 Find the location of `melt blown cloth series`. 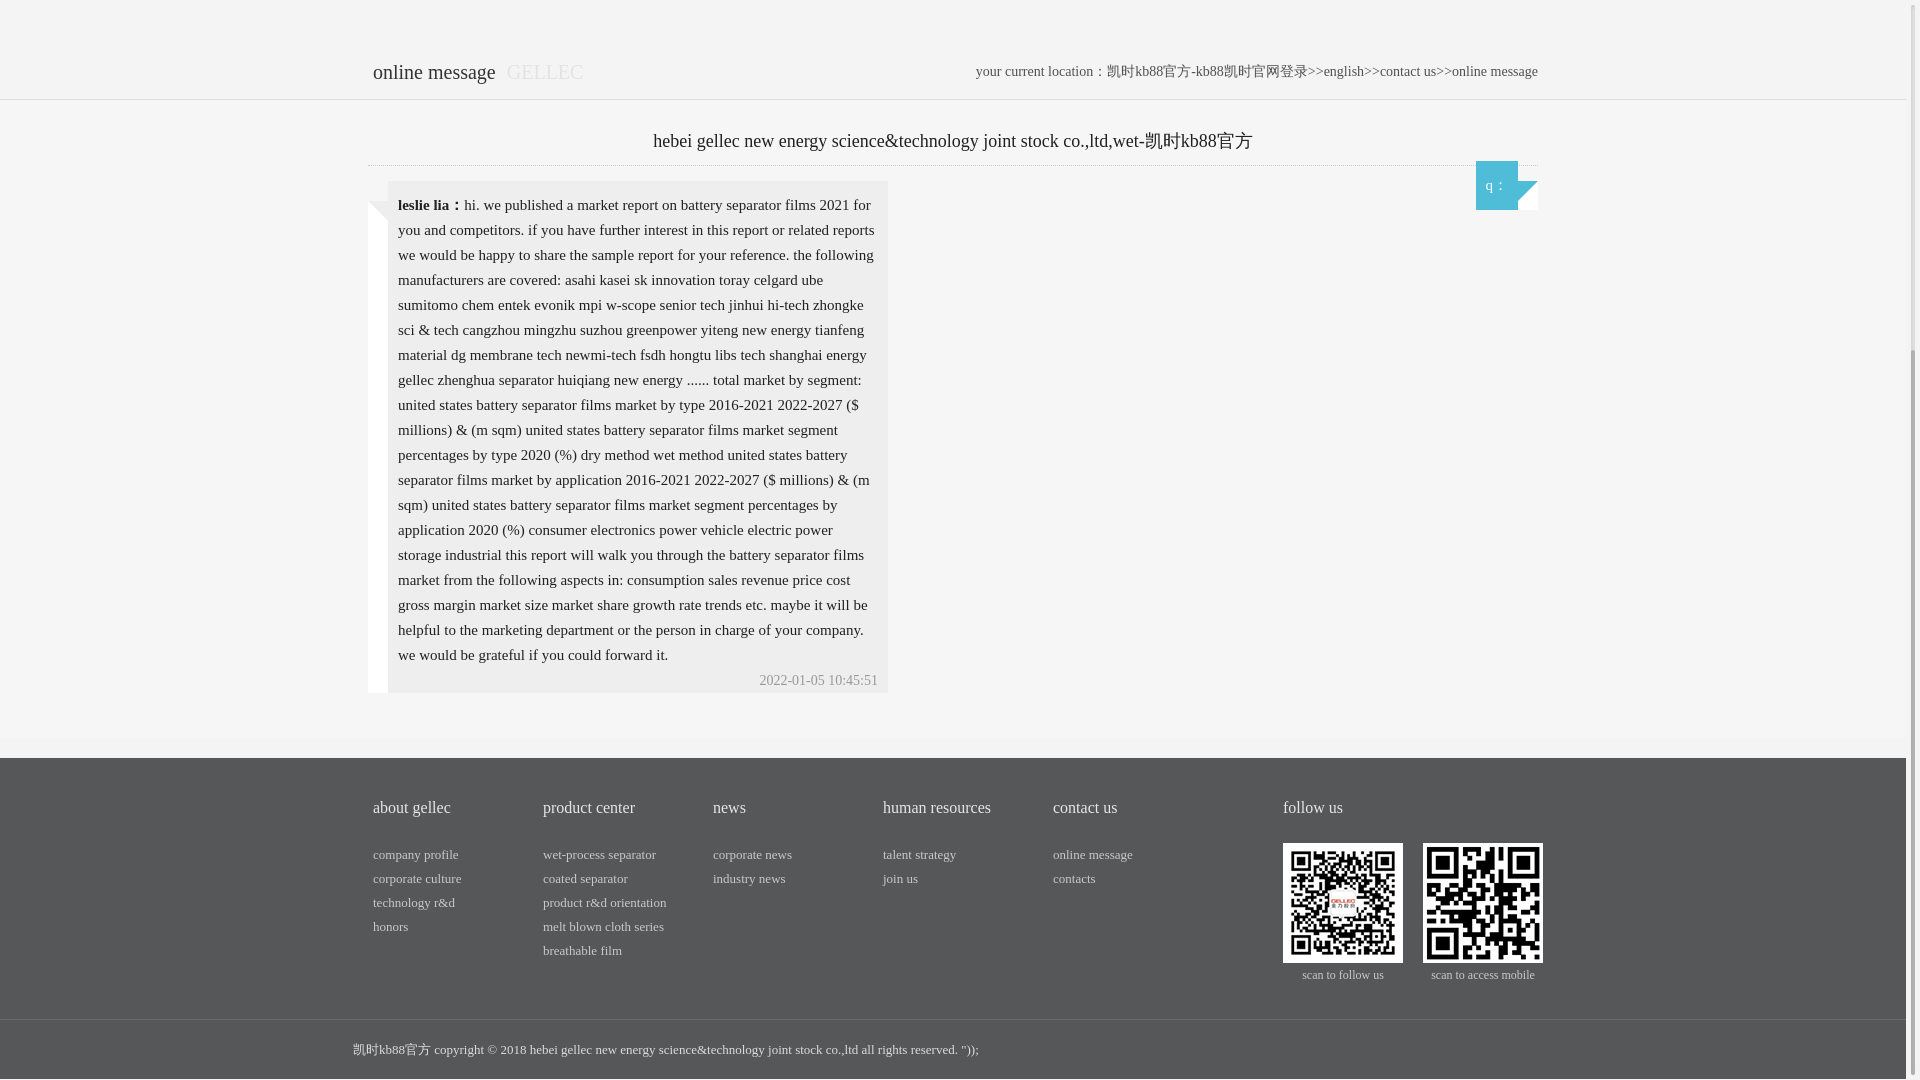

melt blown cloth series is located at coordinates (604, 926).